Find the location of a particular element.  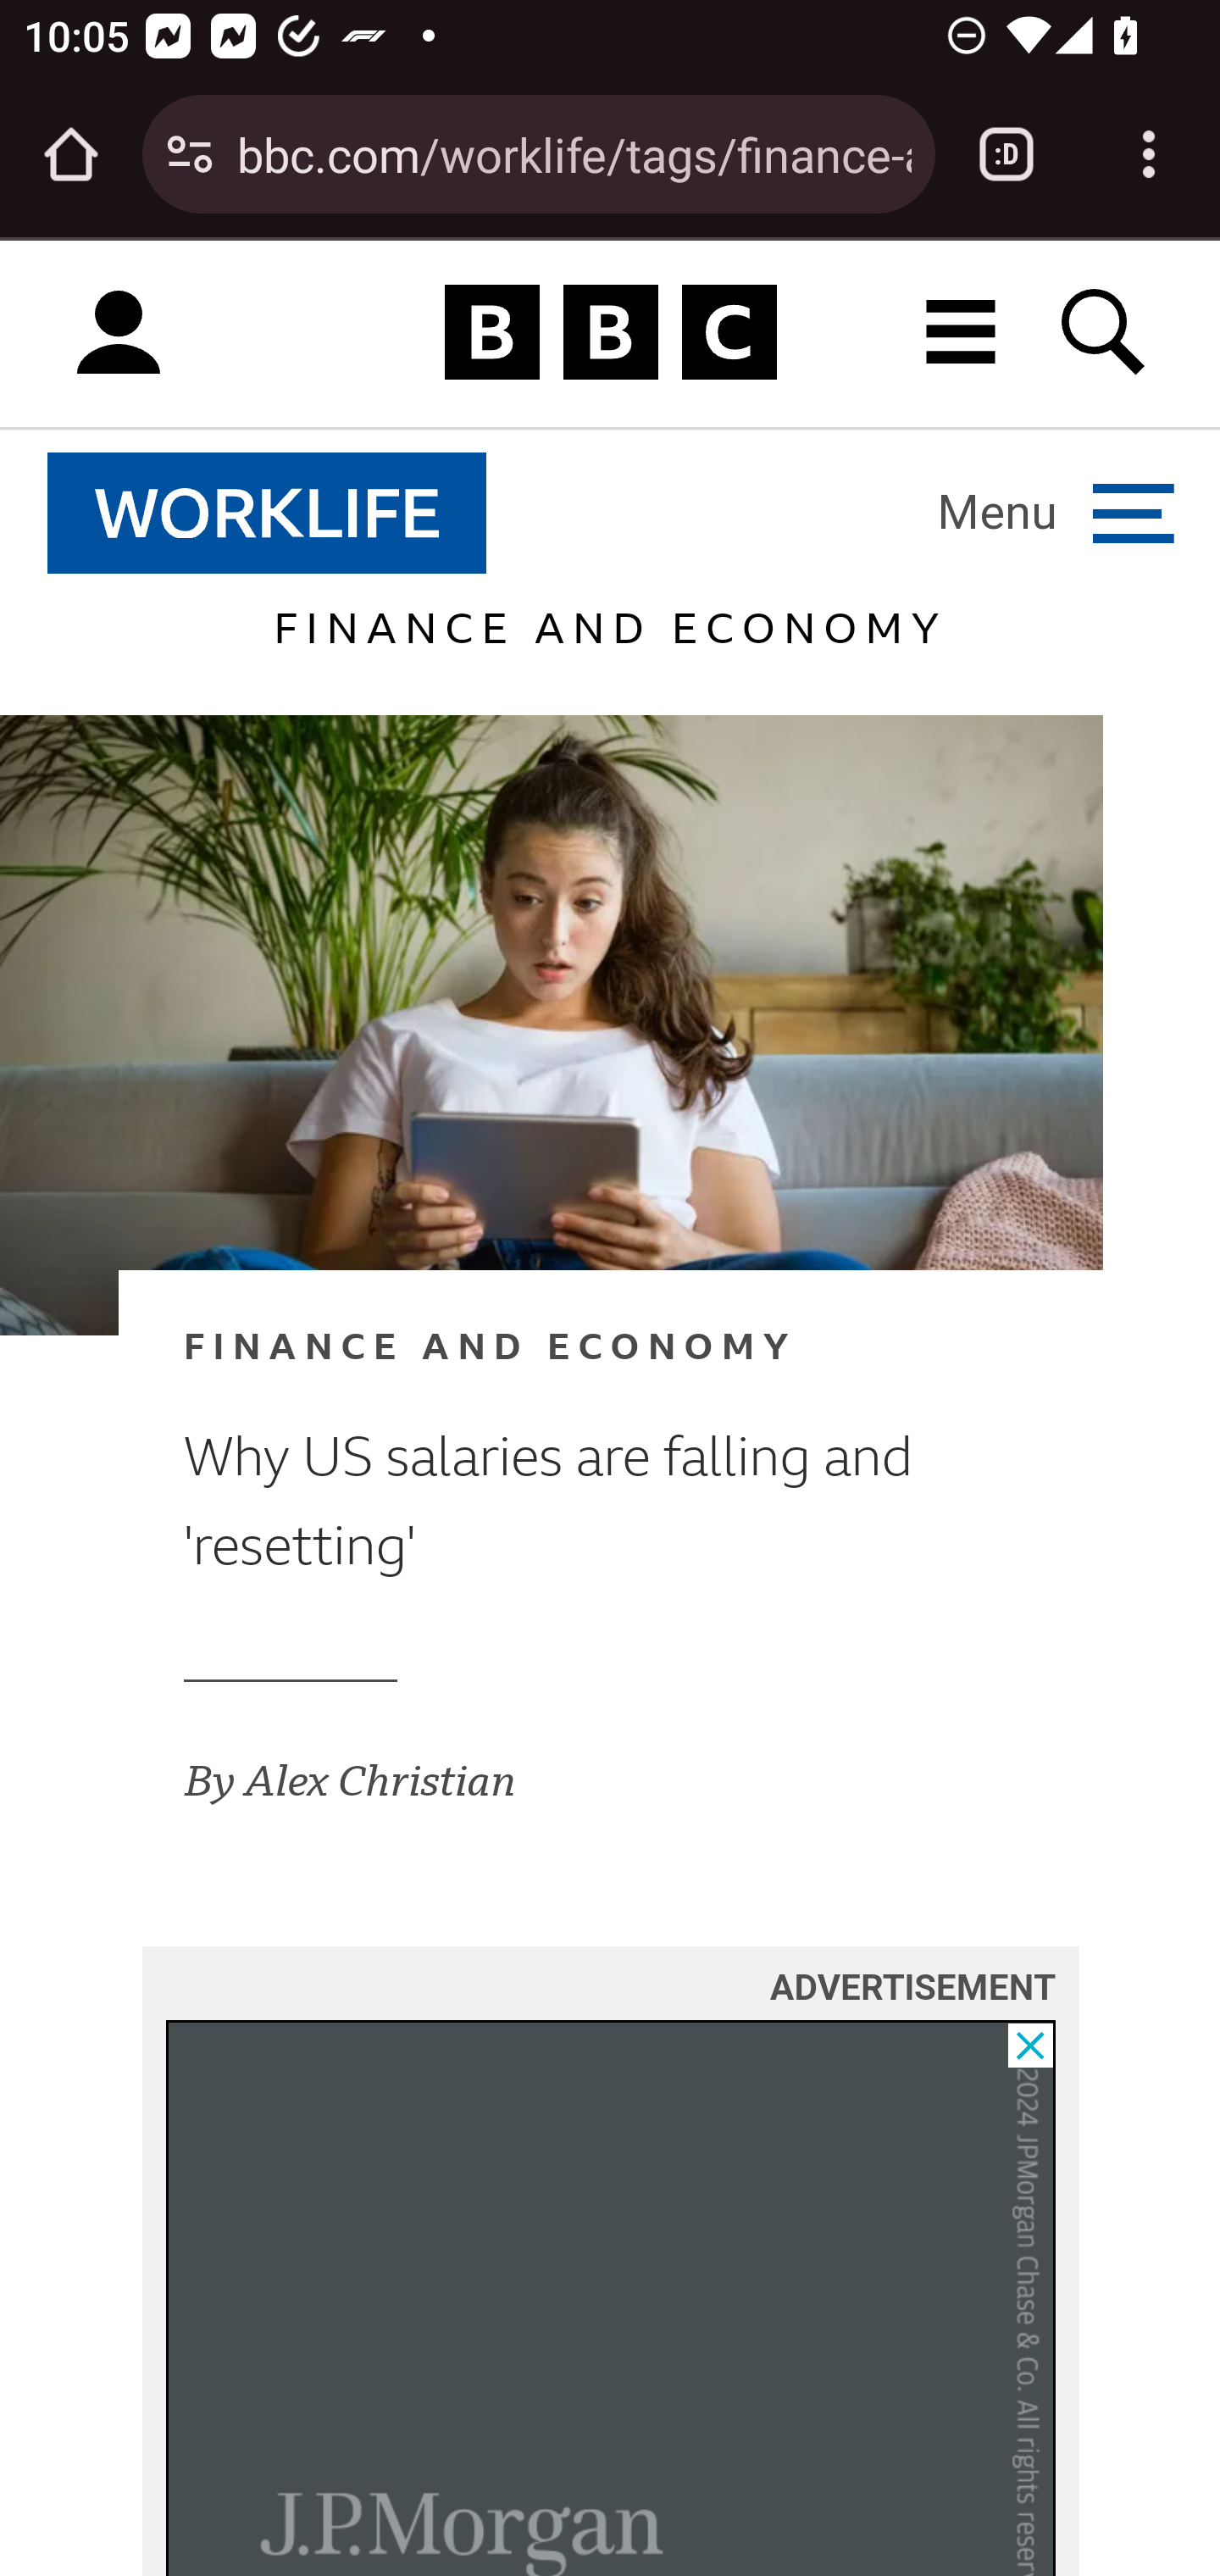

Customize and control Google Chrome is located at coordinates (1149, 154).